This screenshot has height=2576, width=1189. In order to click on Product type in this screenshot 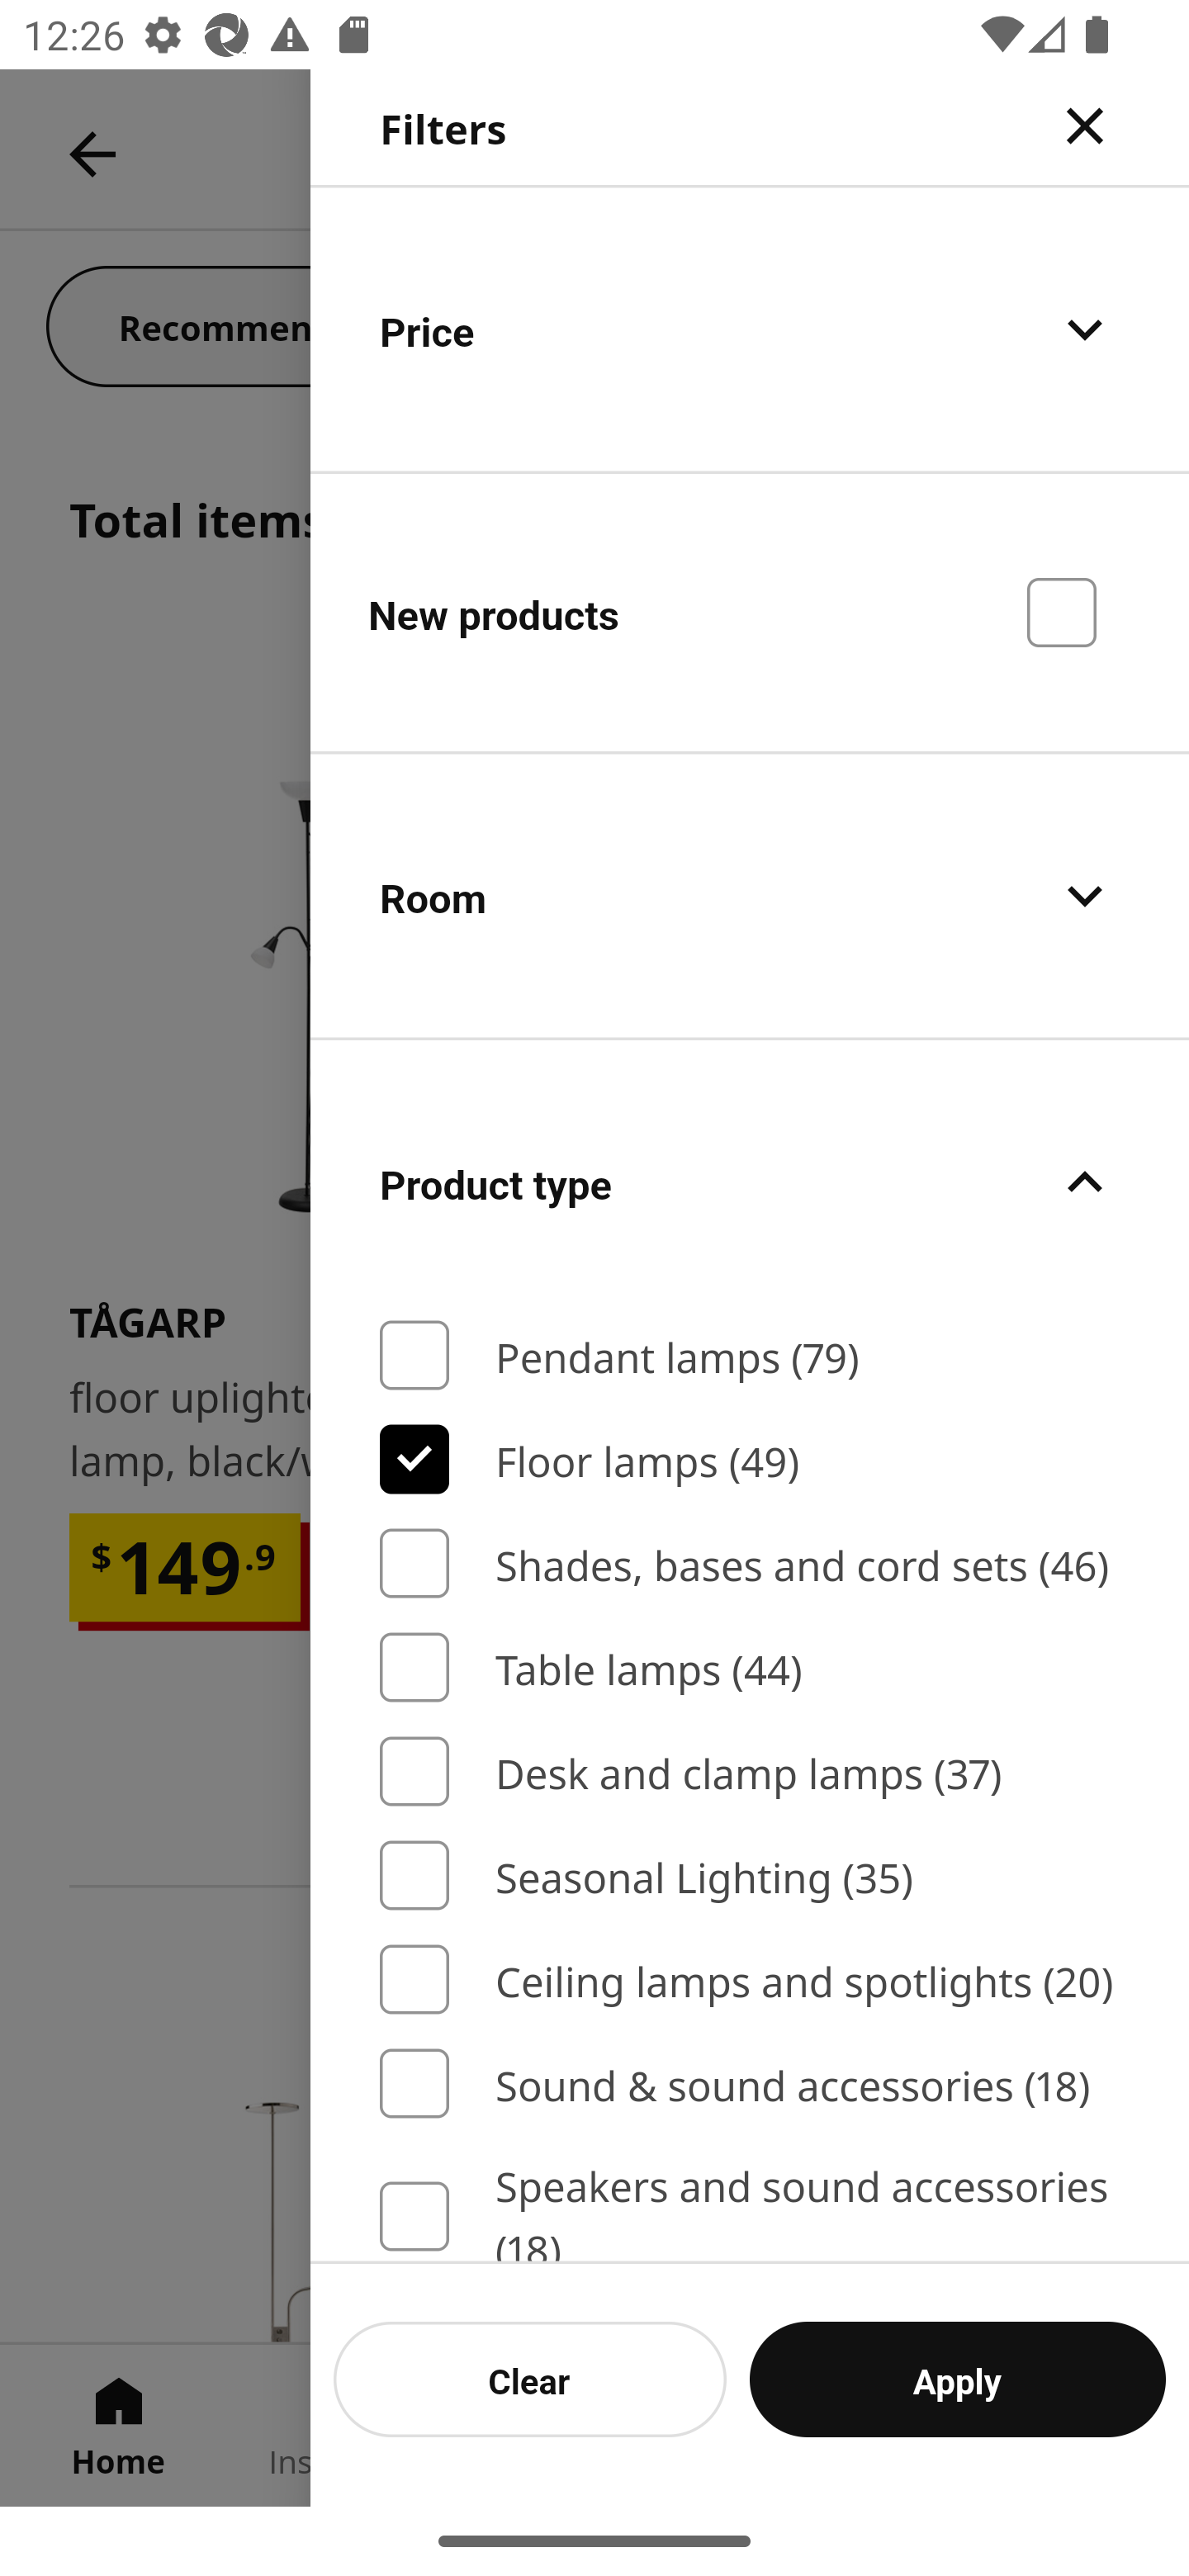, I will do `click(750, 1182)`.